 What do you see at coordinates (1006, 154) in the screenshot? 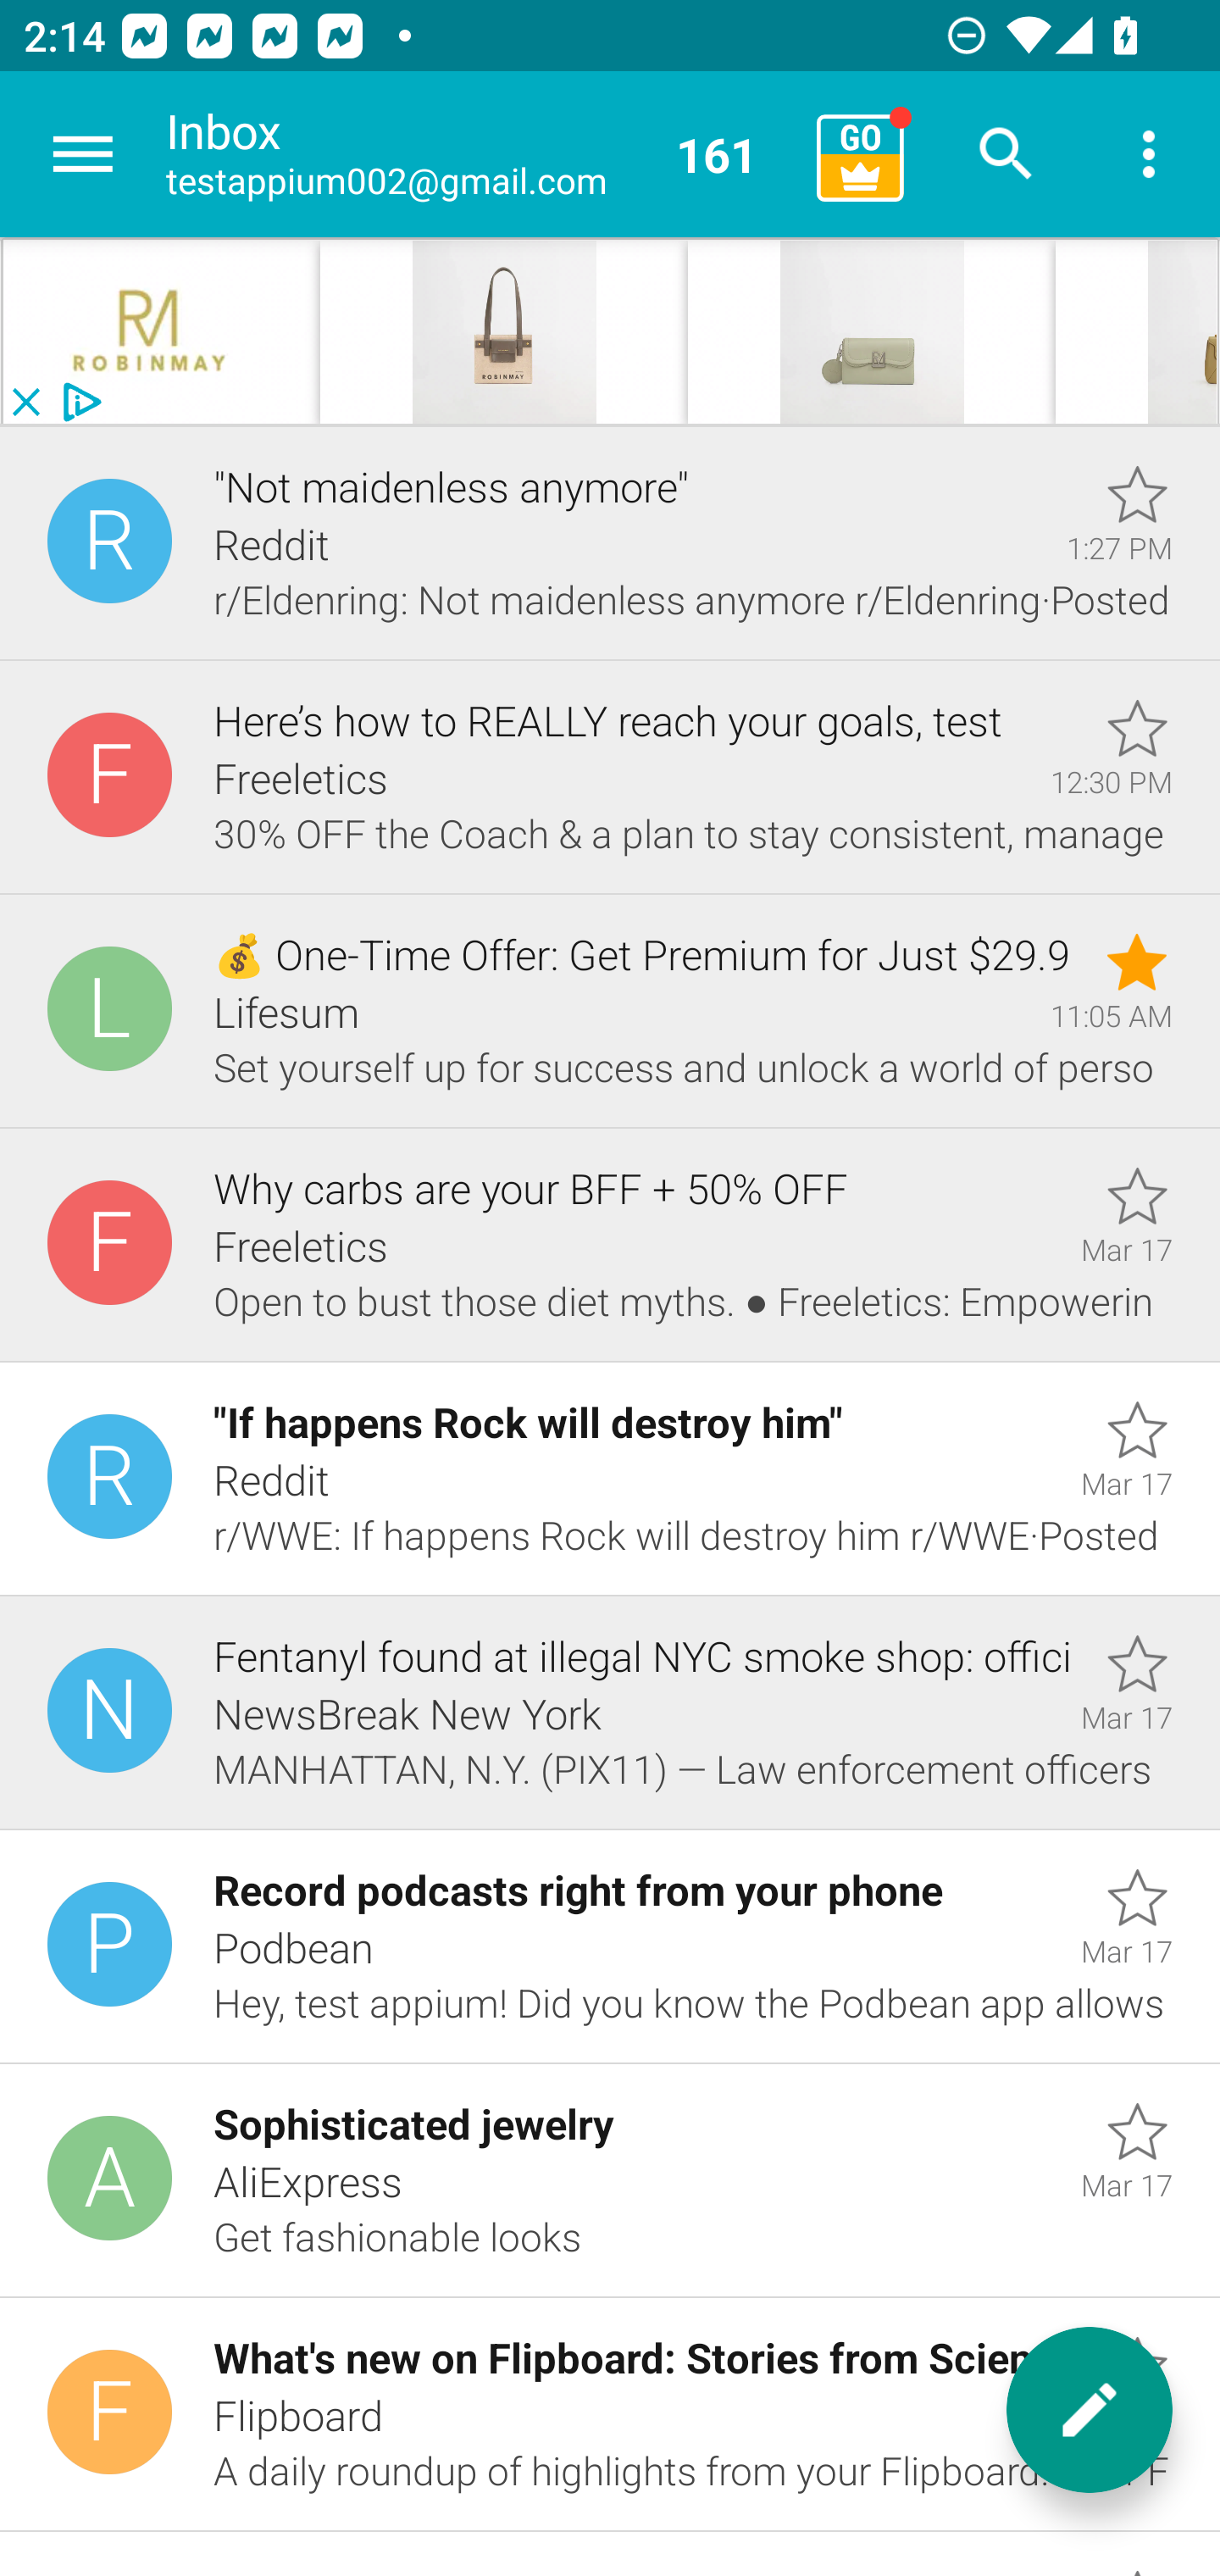
I see `Search` at bounding box center [1006, 154].